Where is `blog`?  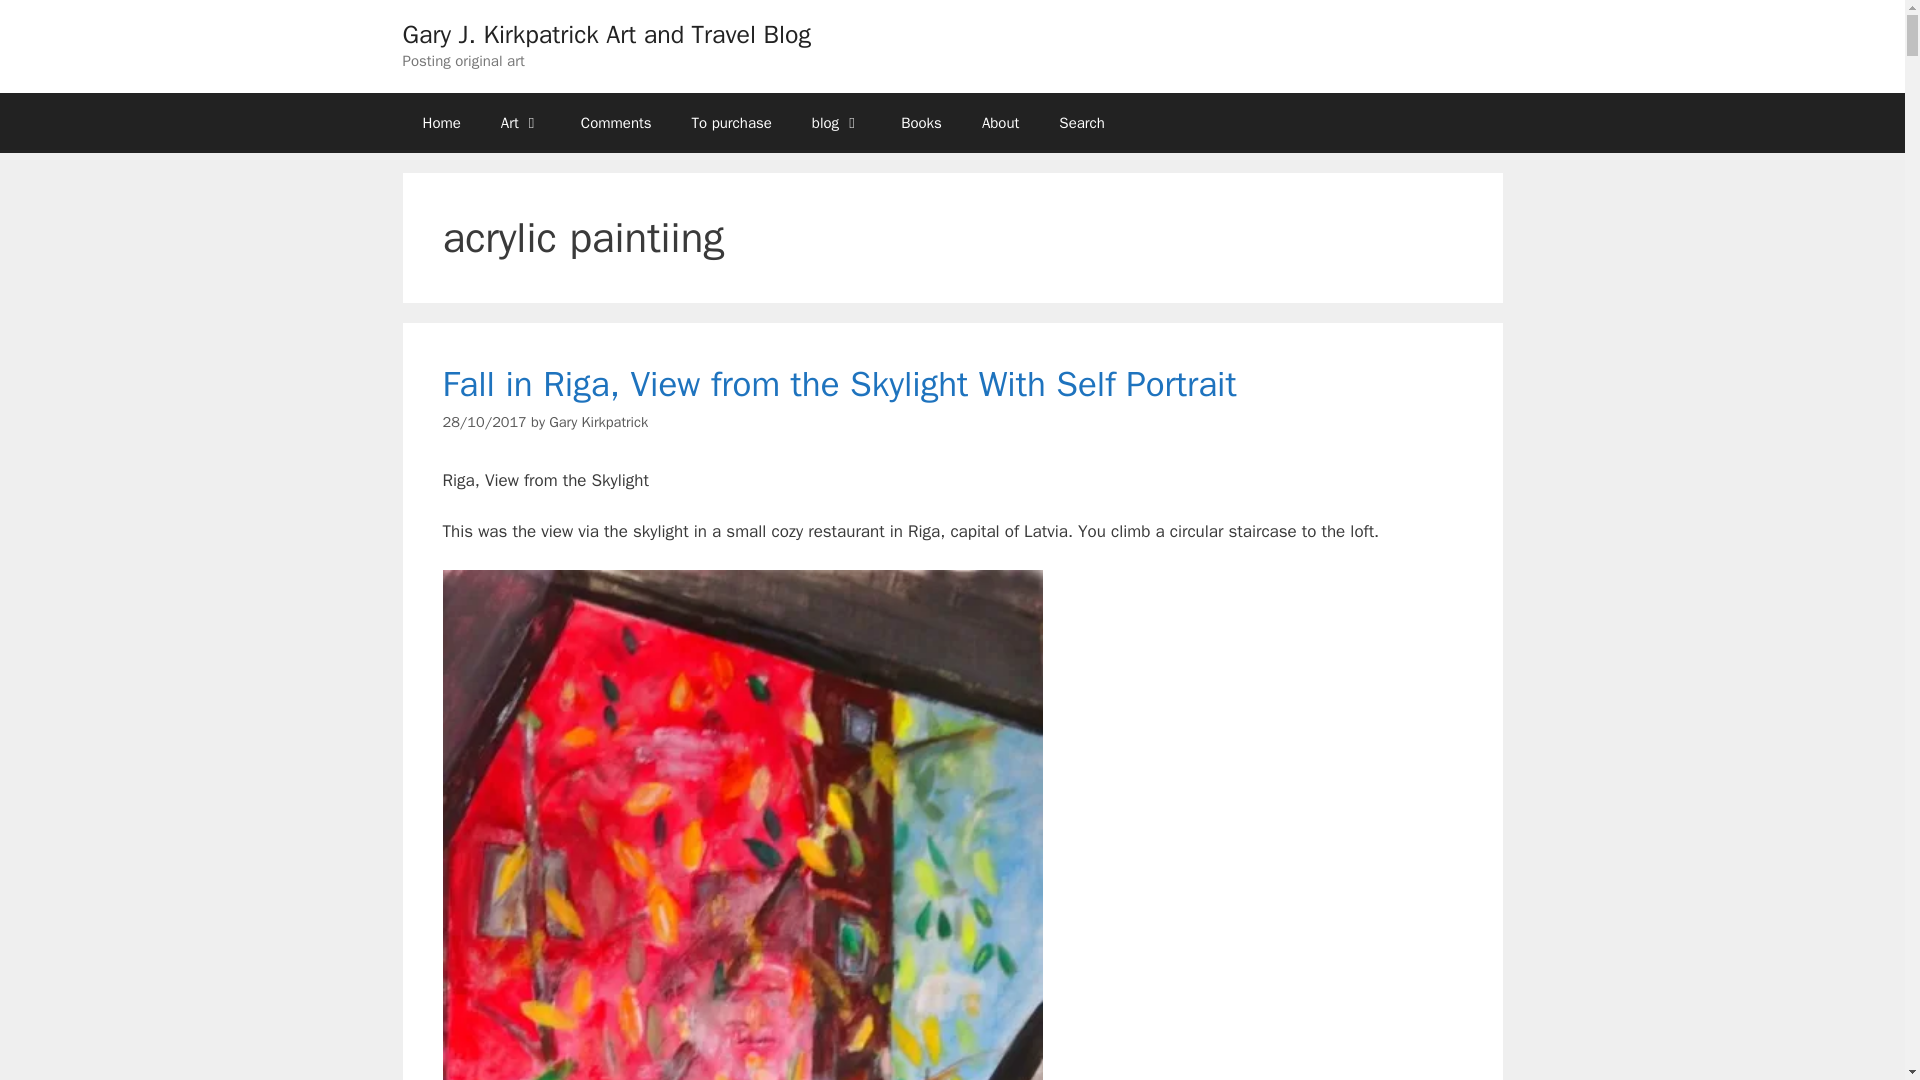
blog is located at coordinates (836, 122).